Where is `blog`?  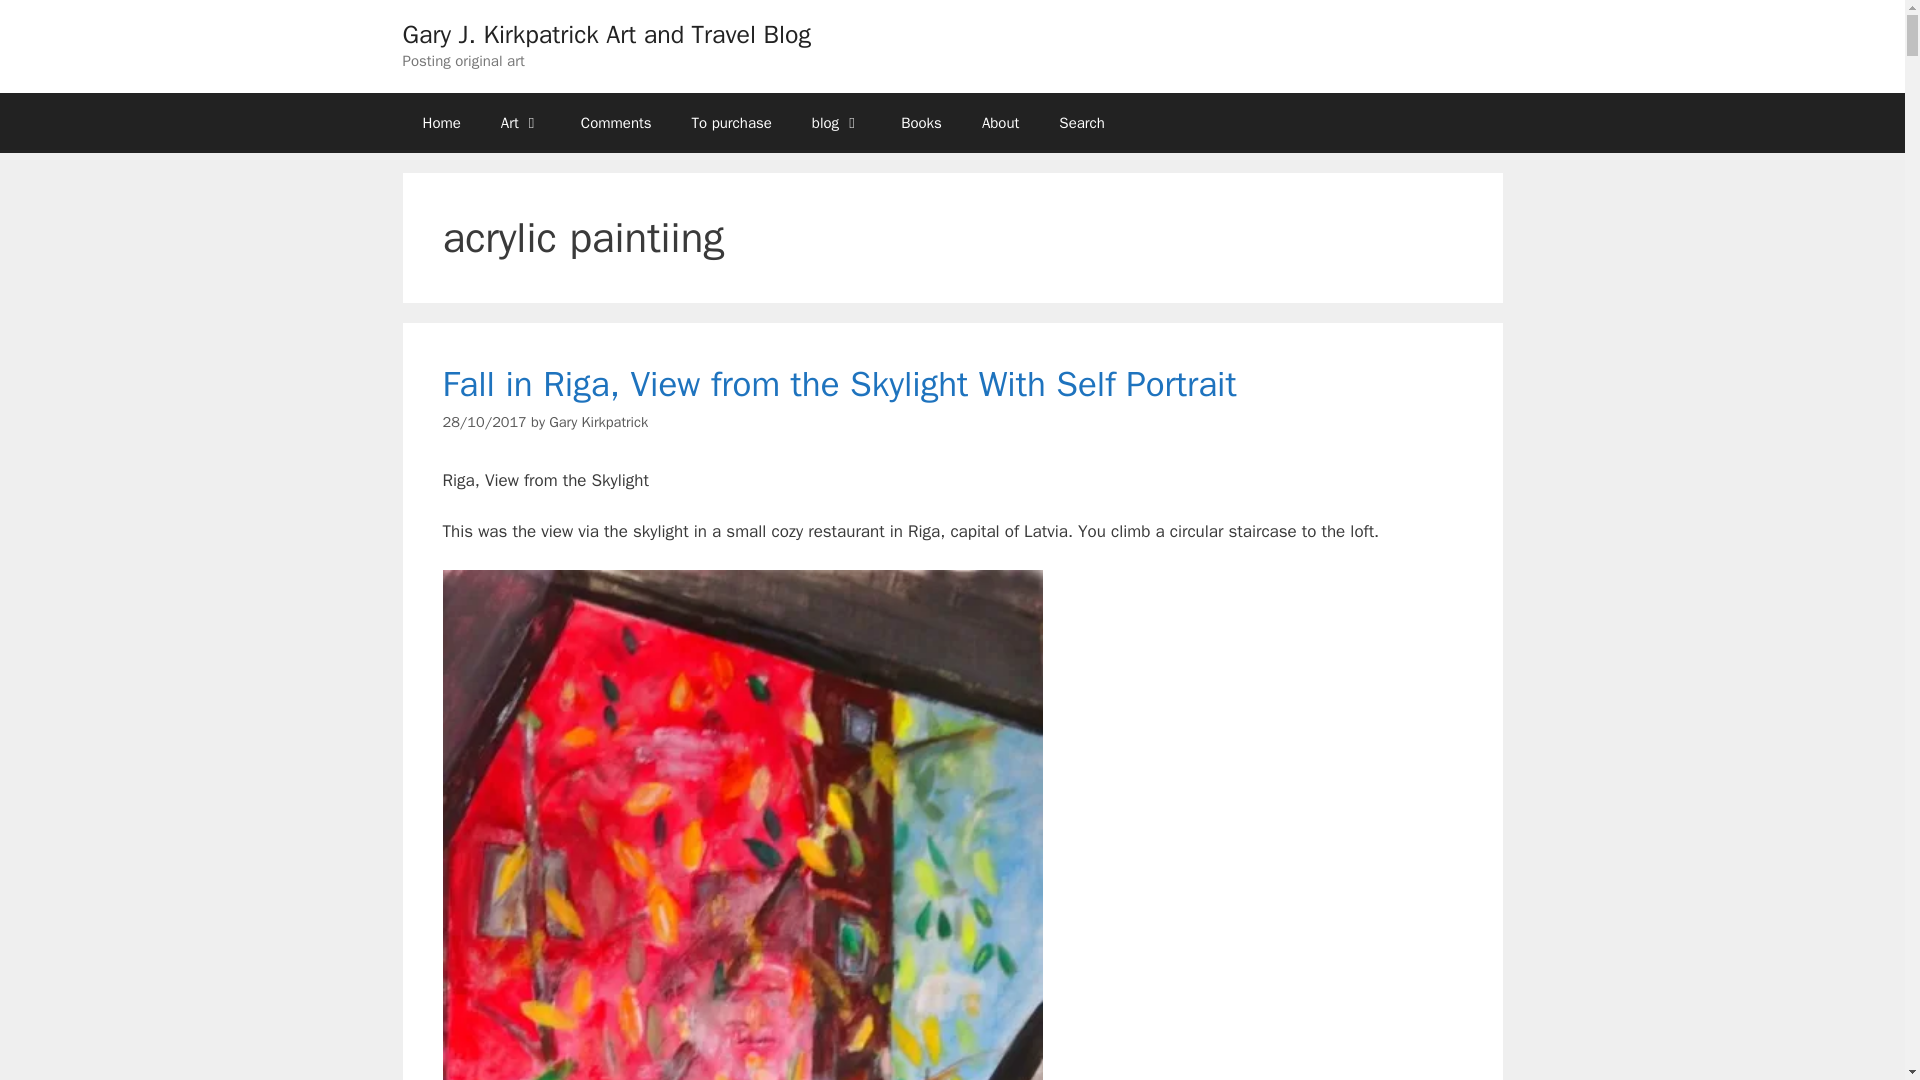
blog is located at coordinates (836, 122).